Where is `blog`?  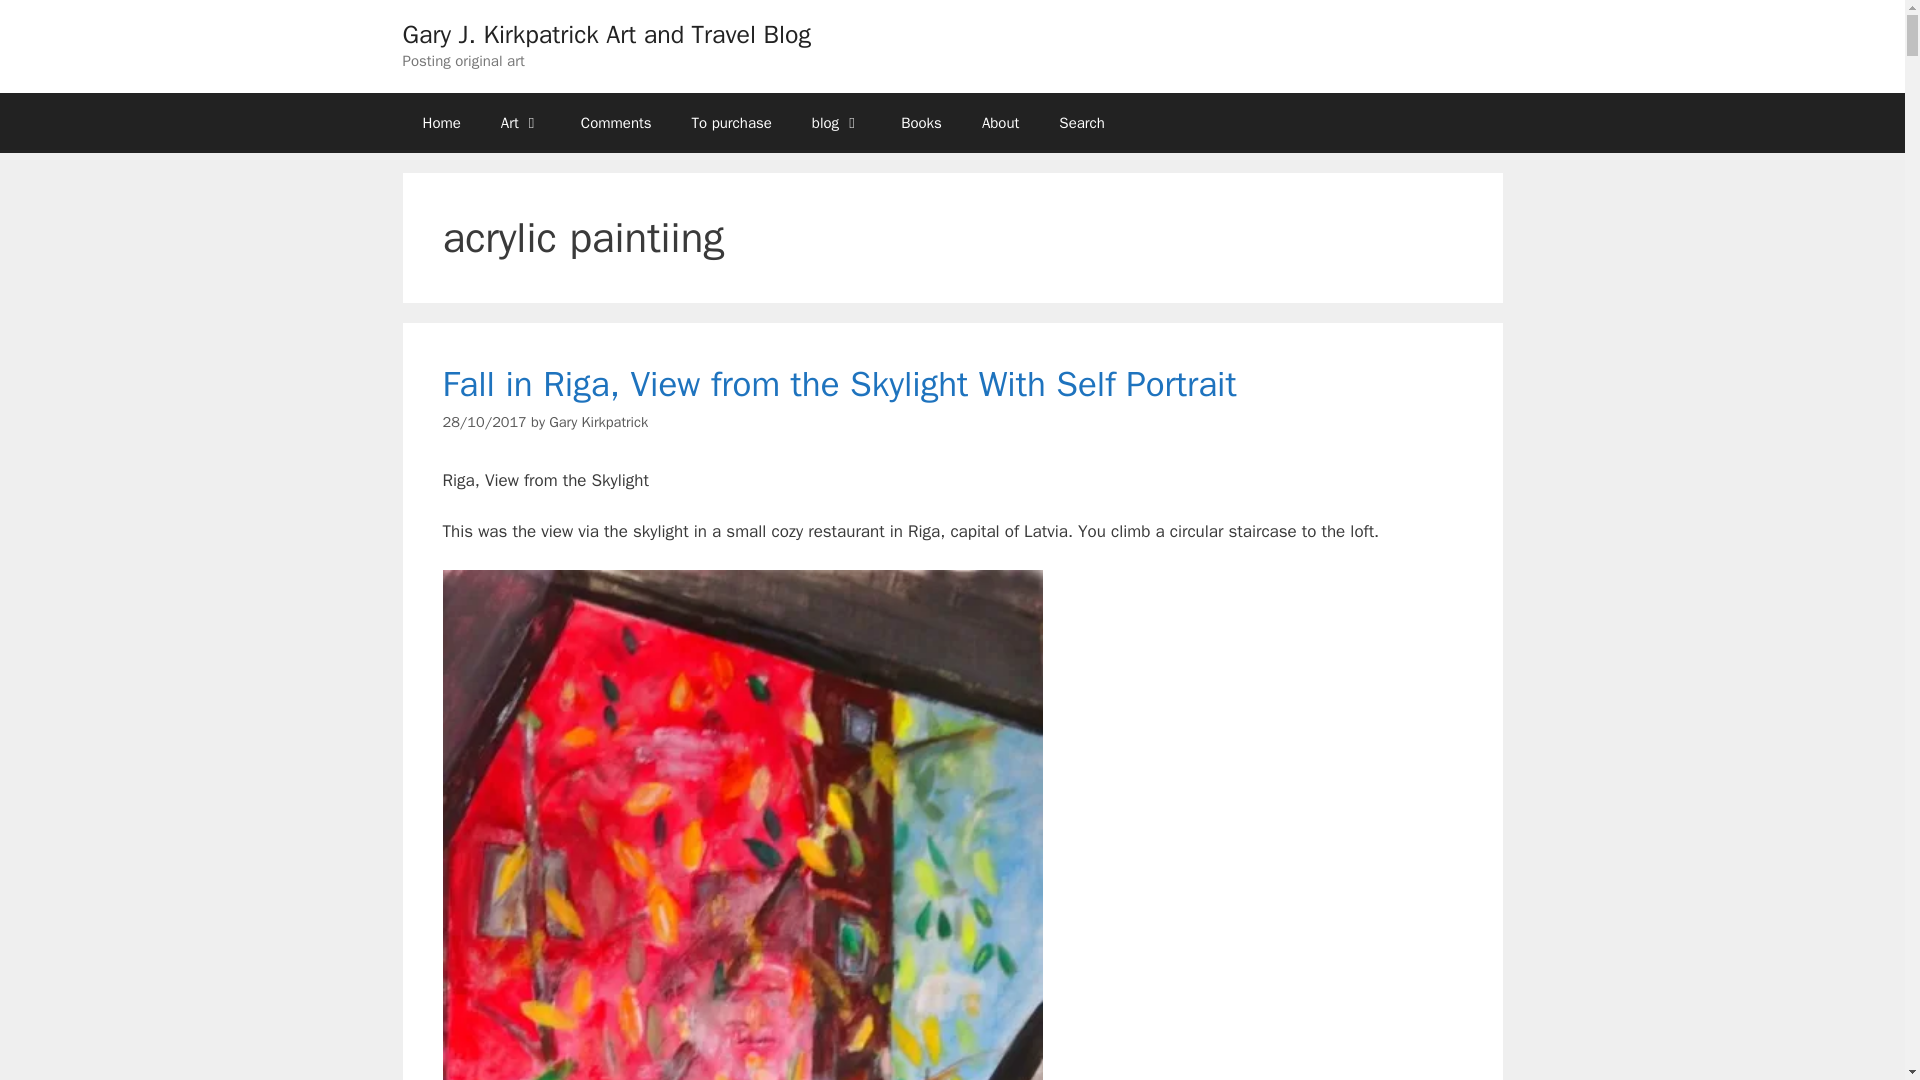
blog is located at coordinates (836, 122).